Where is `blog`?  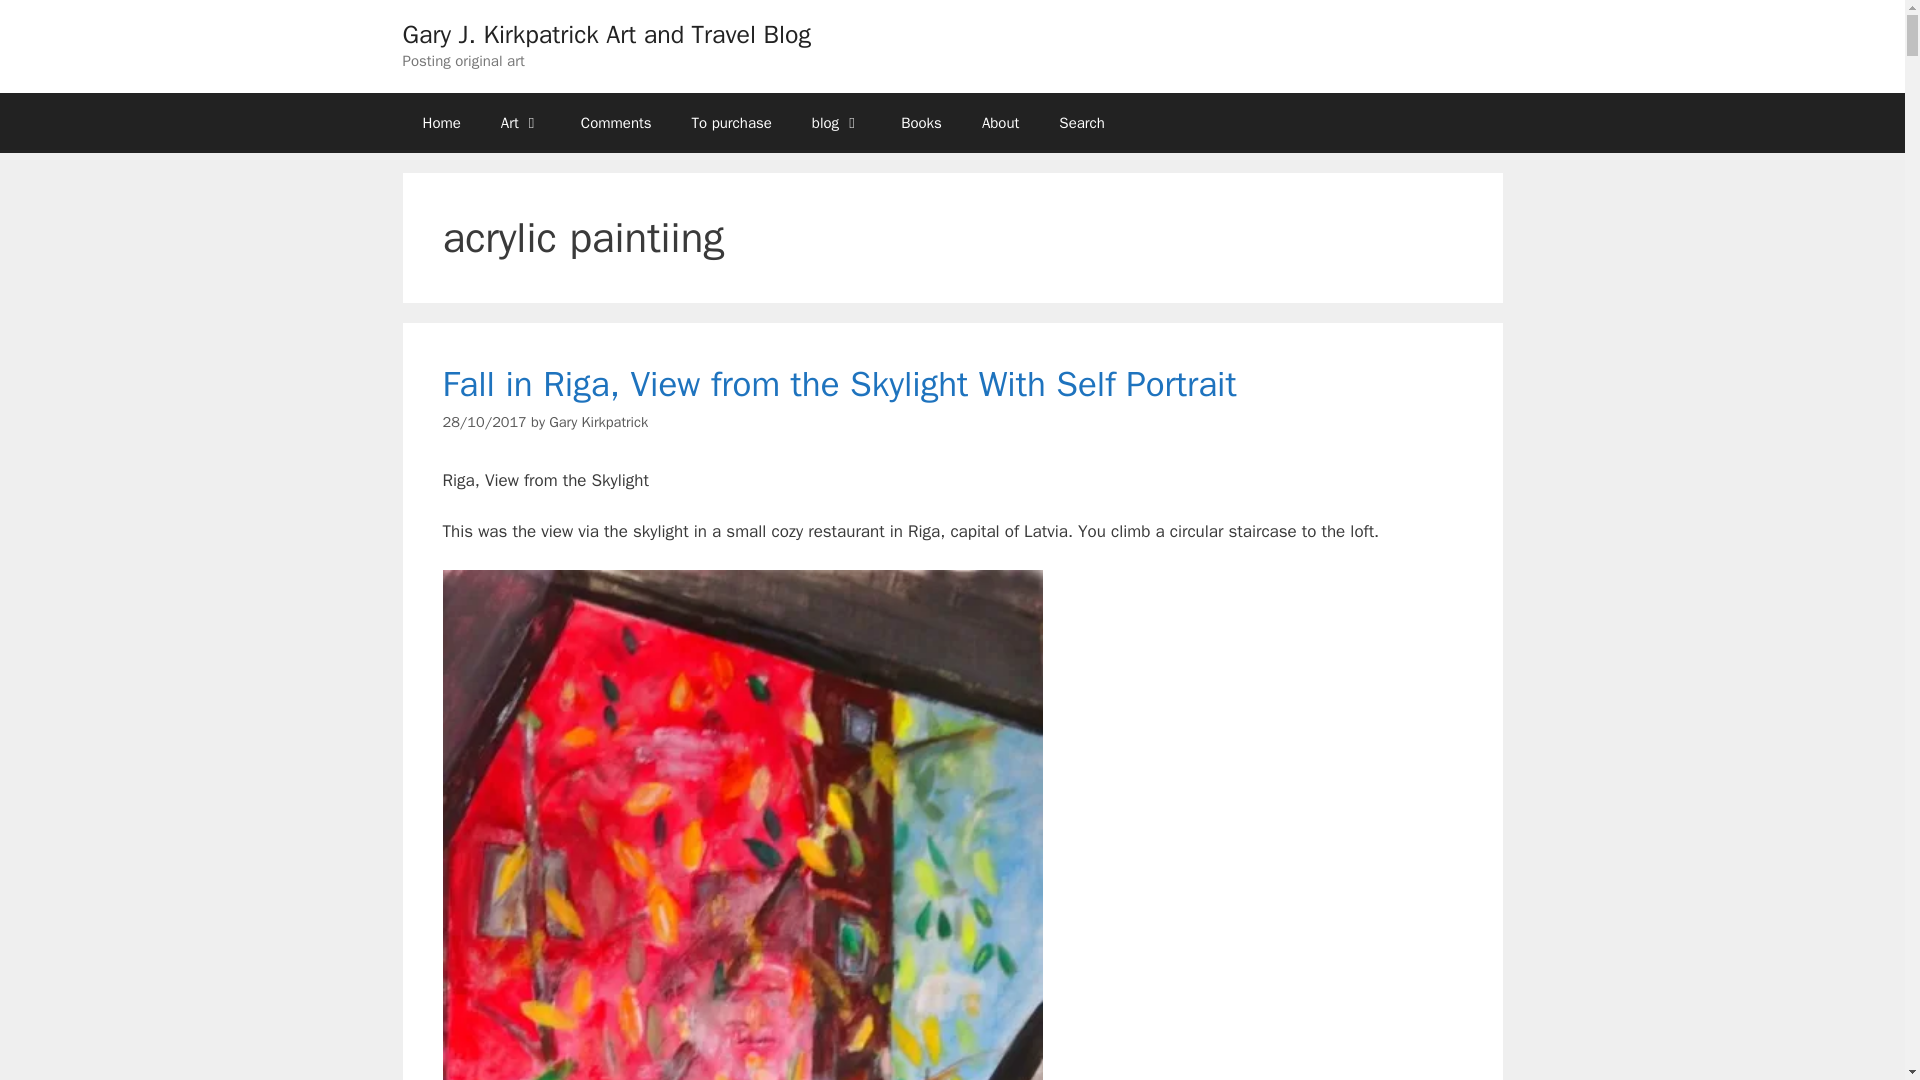
blog is located at coordinates (836, 122).